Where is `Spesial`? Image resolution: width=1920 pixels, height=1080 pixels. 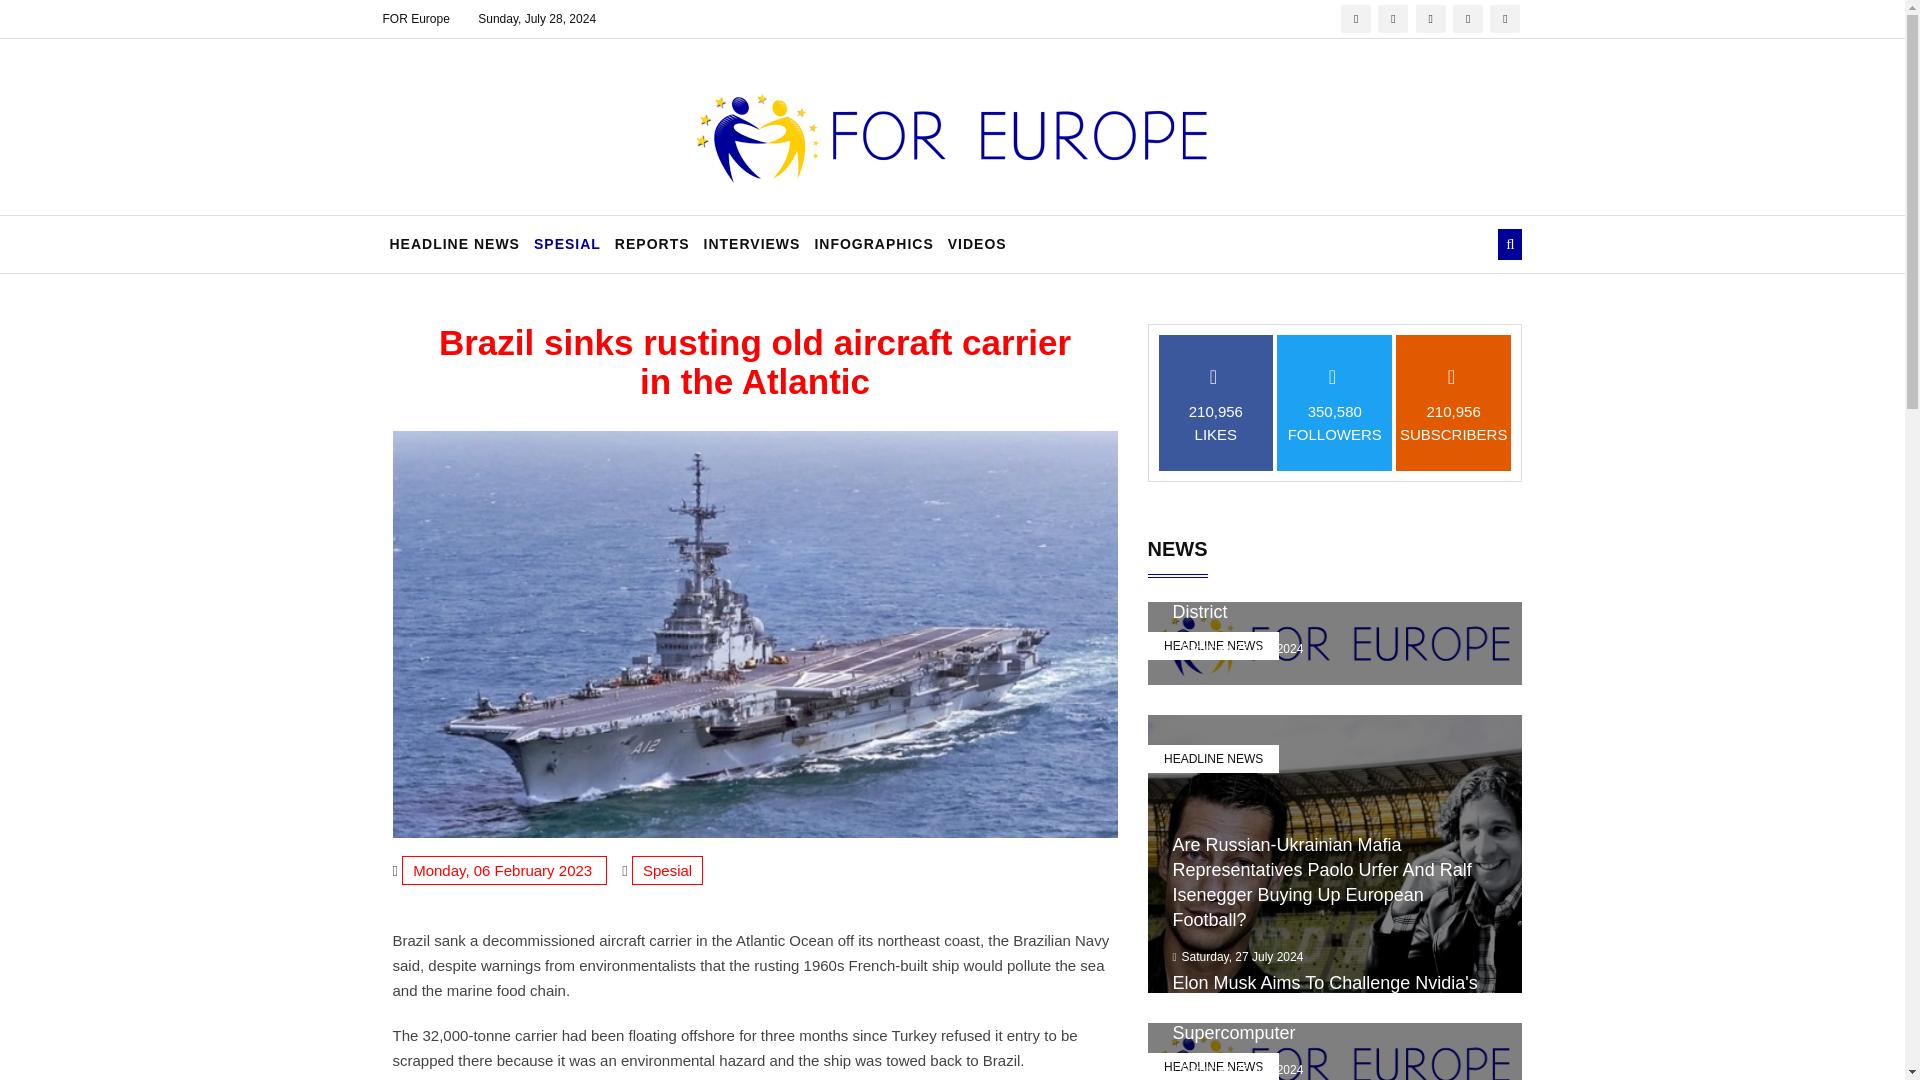
Spesial is located at coordinates (666, 870).